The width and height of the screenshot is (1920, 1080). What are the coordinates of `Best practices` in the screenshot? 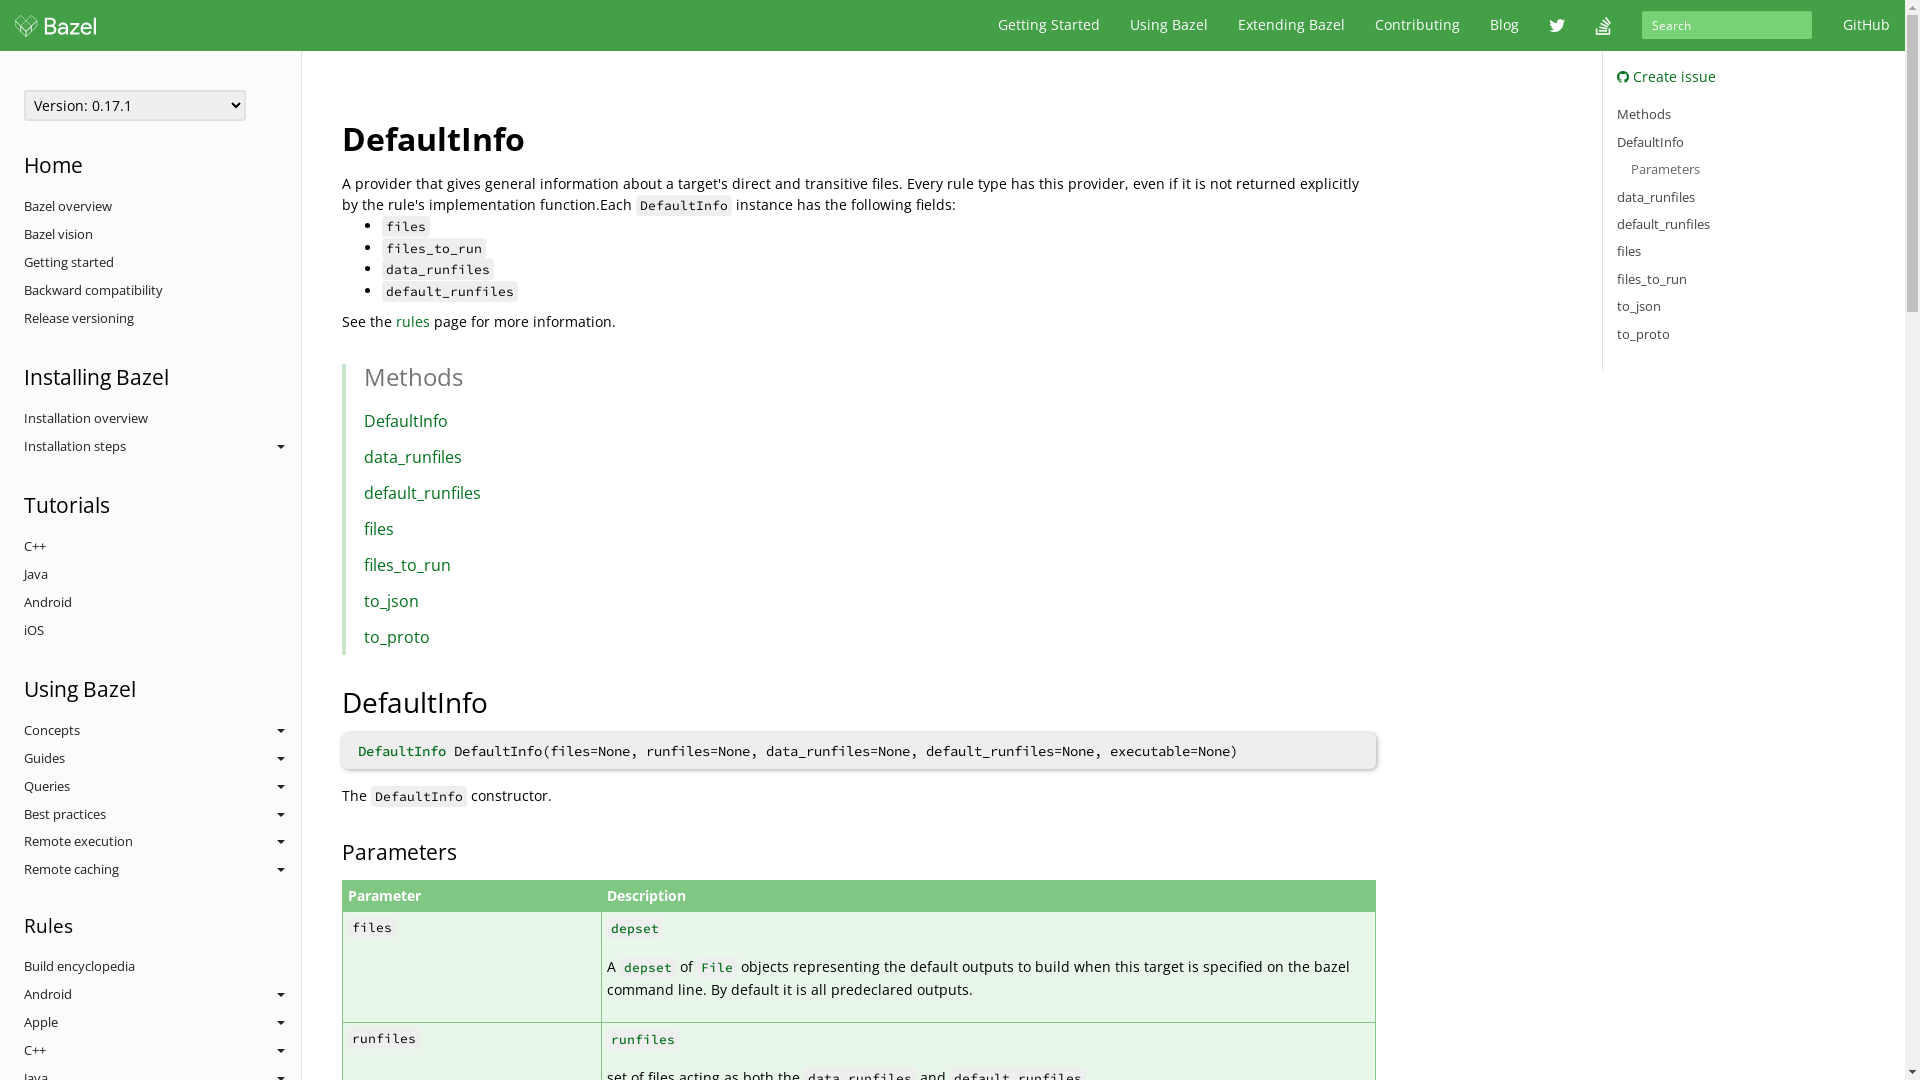 It's located at (162, 814).